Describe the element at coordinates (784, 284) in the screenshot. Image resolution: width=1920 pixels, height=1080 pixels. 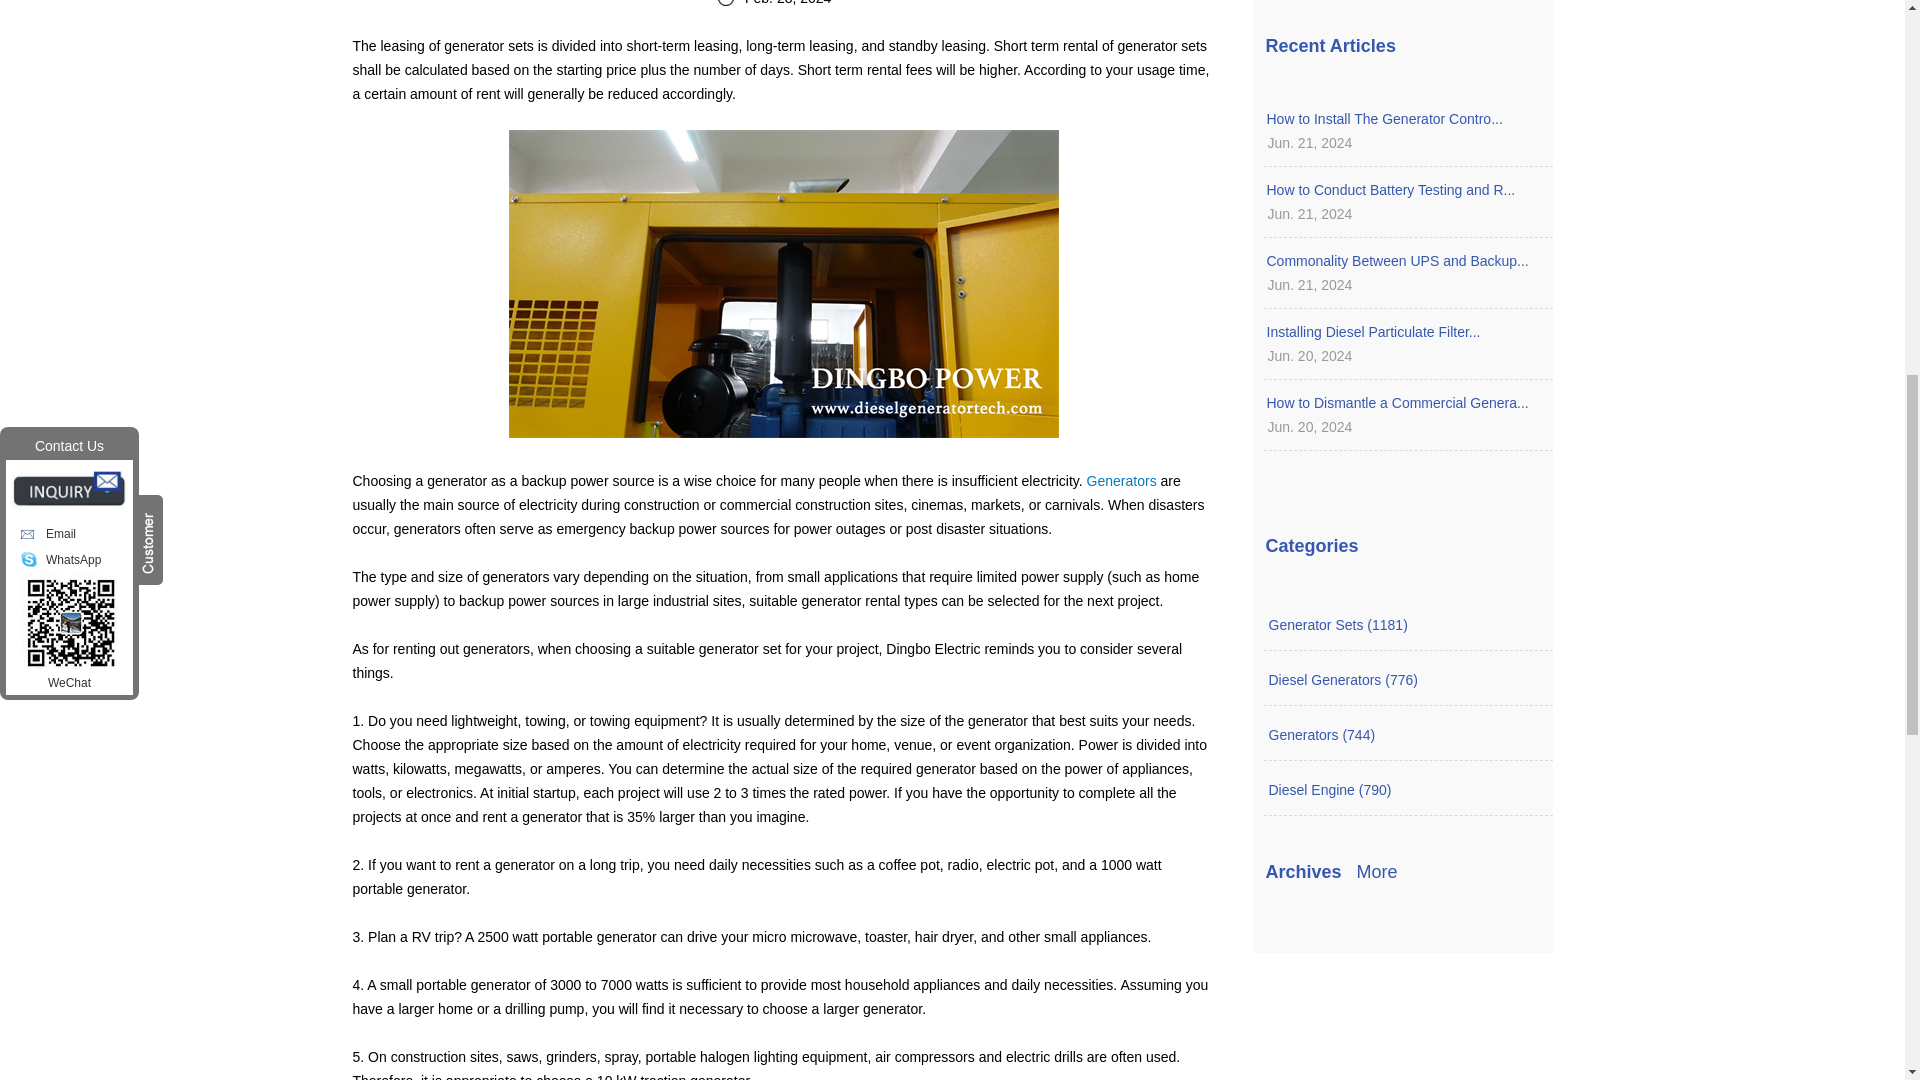
I see `power generating sets` at that location.